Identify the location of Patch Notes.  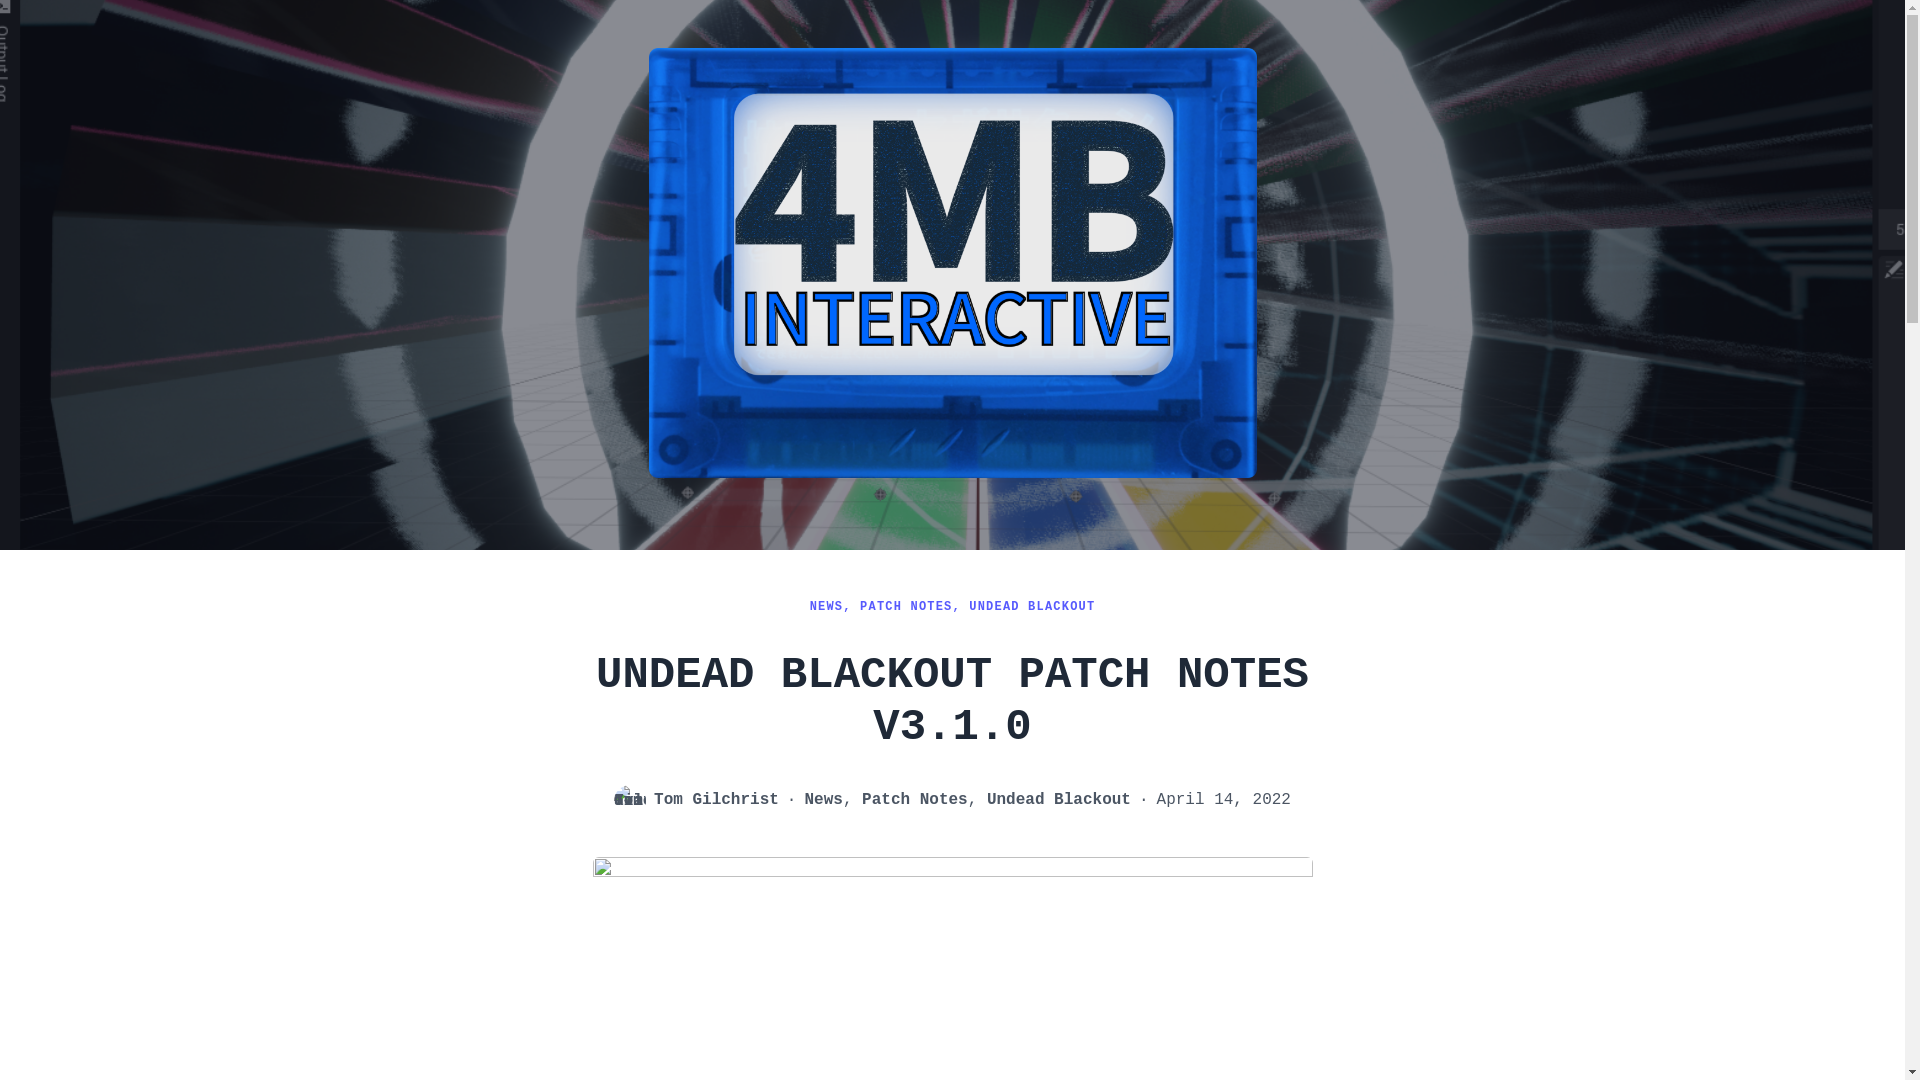
(914, 801).